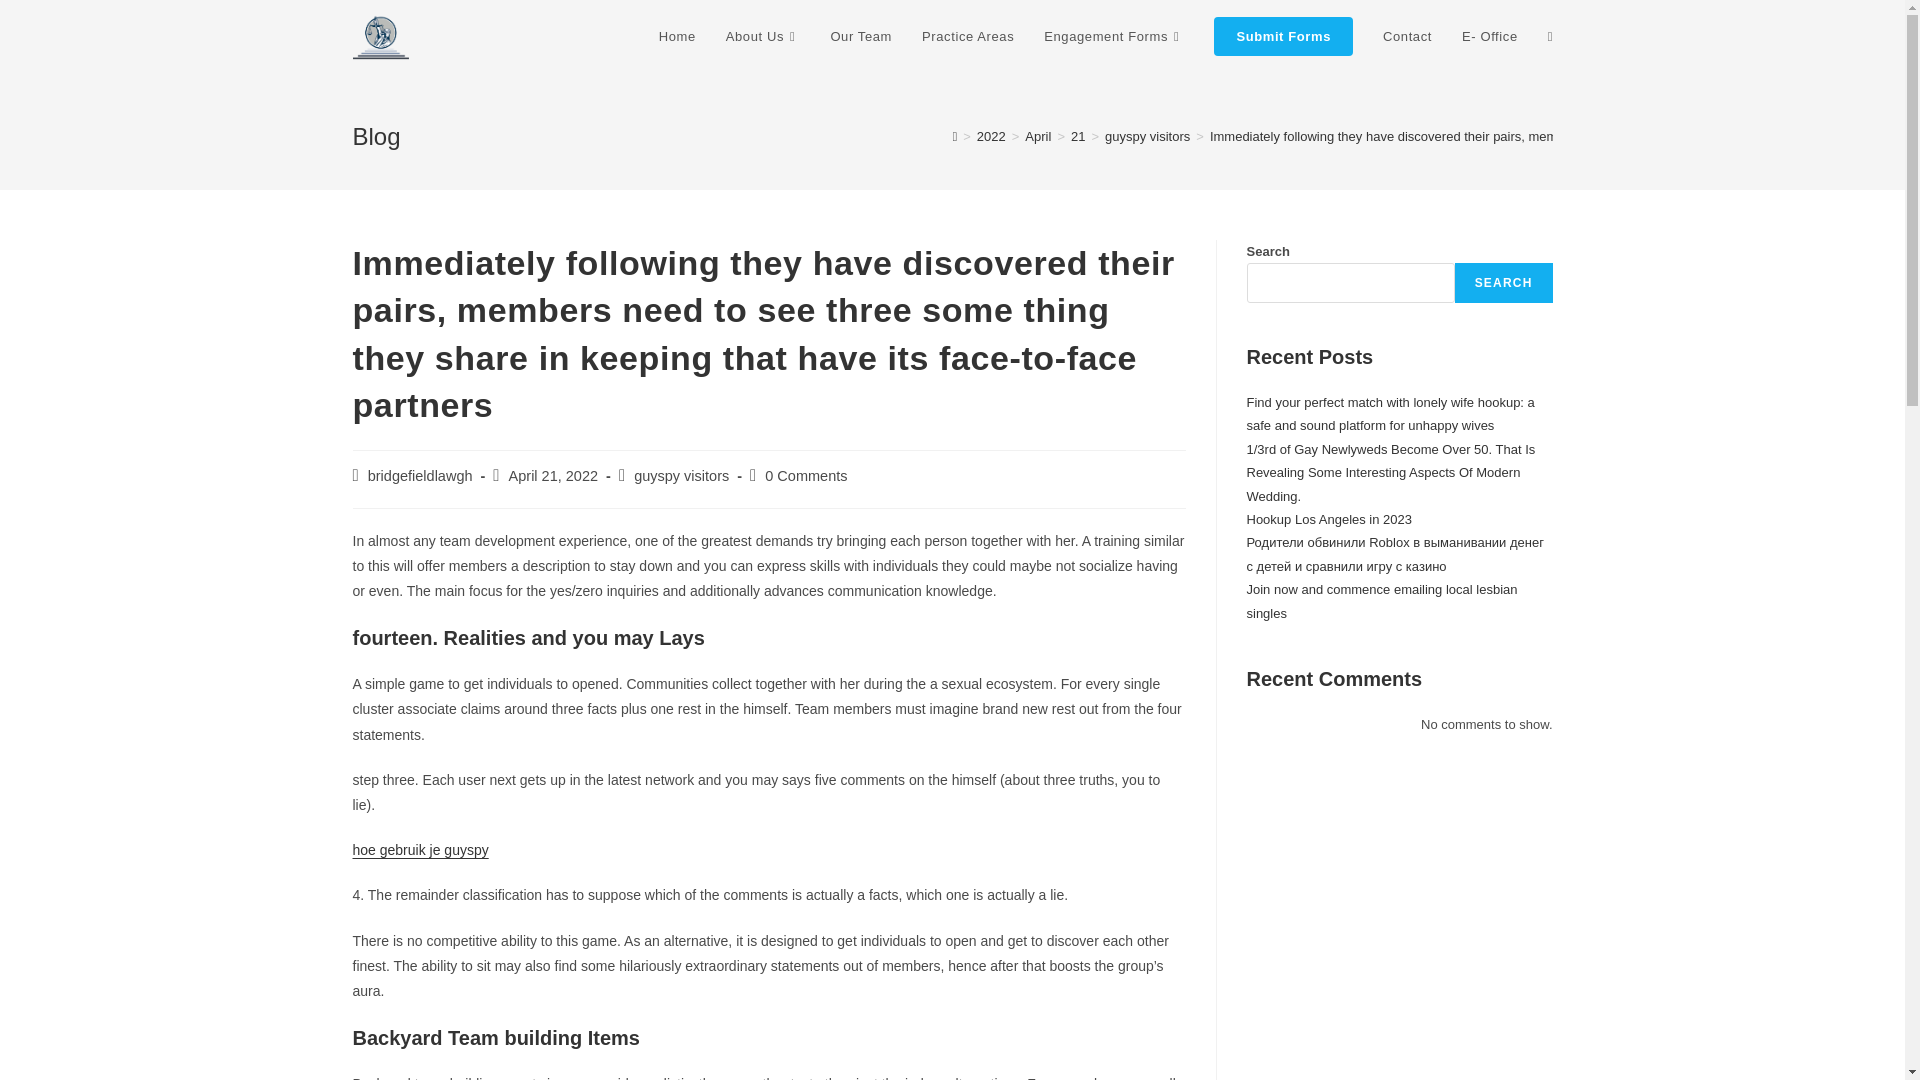  What do you see at coordinates (681, 475) in the screenshot?
I see `guyspy visitors` at bounding box center [681, 475].